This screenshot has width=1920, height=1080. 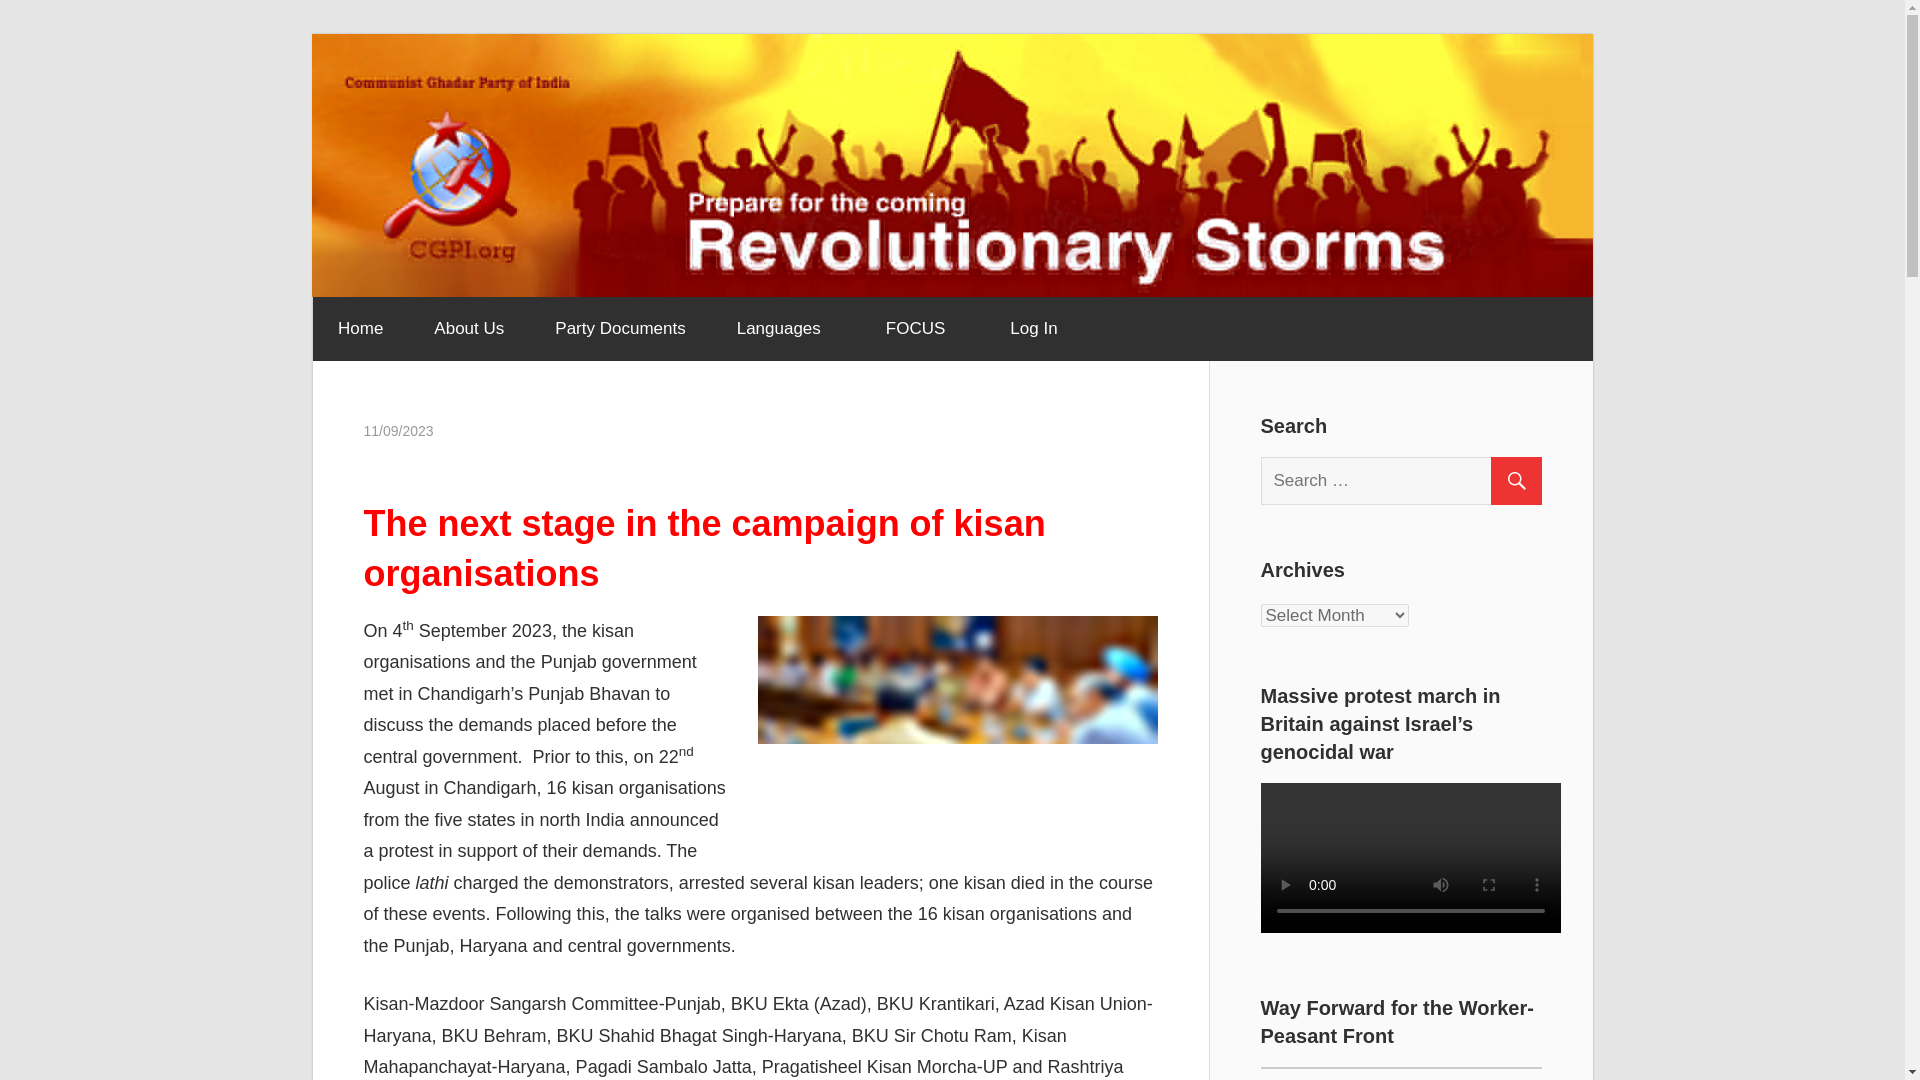 What do you see at coordinates (1033, 328) in the screenshot?
I see `Log In` at bounding box center [1033, 328].